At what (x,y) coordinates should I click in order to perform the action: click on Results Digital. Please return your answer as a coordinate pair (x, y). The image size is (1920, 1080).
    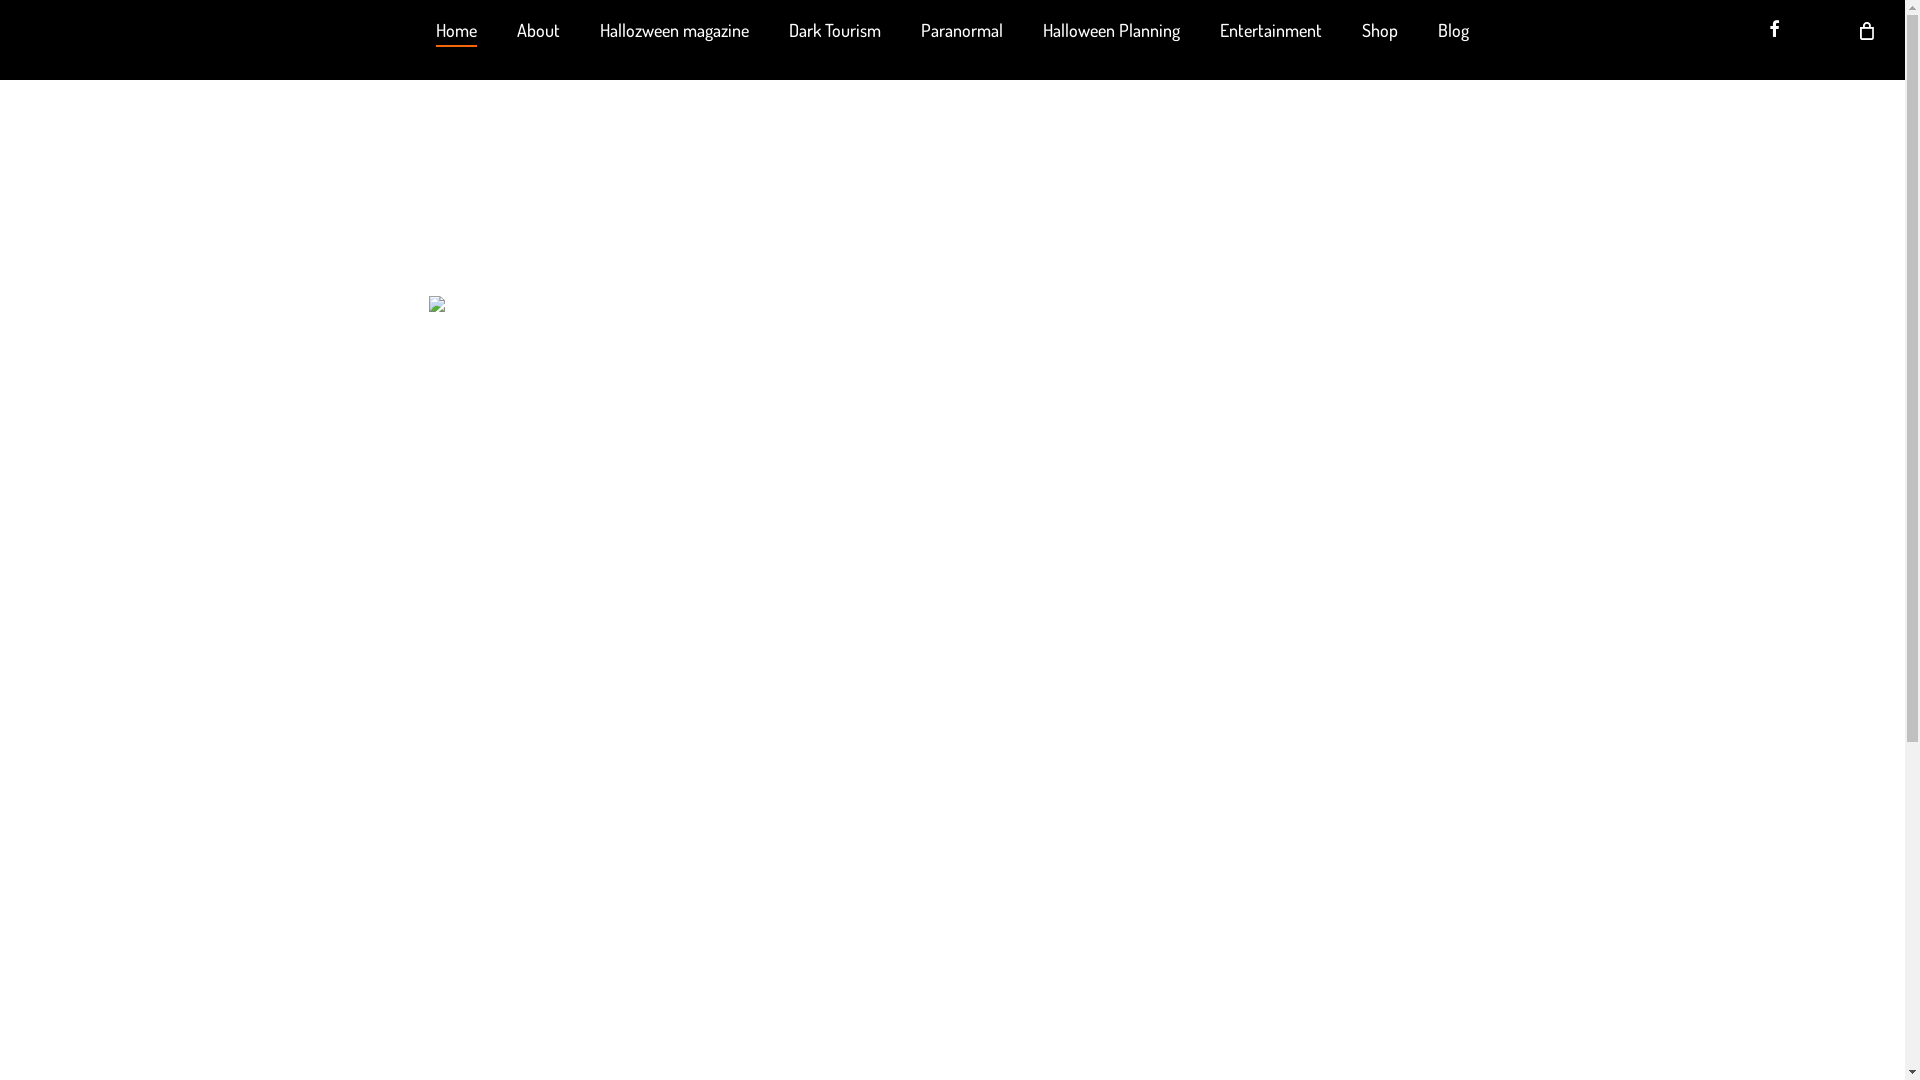
    Looking at the image, I should click on (978, 998).